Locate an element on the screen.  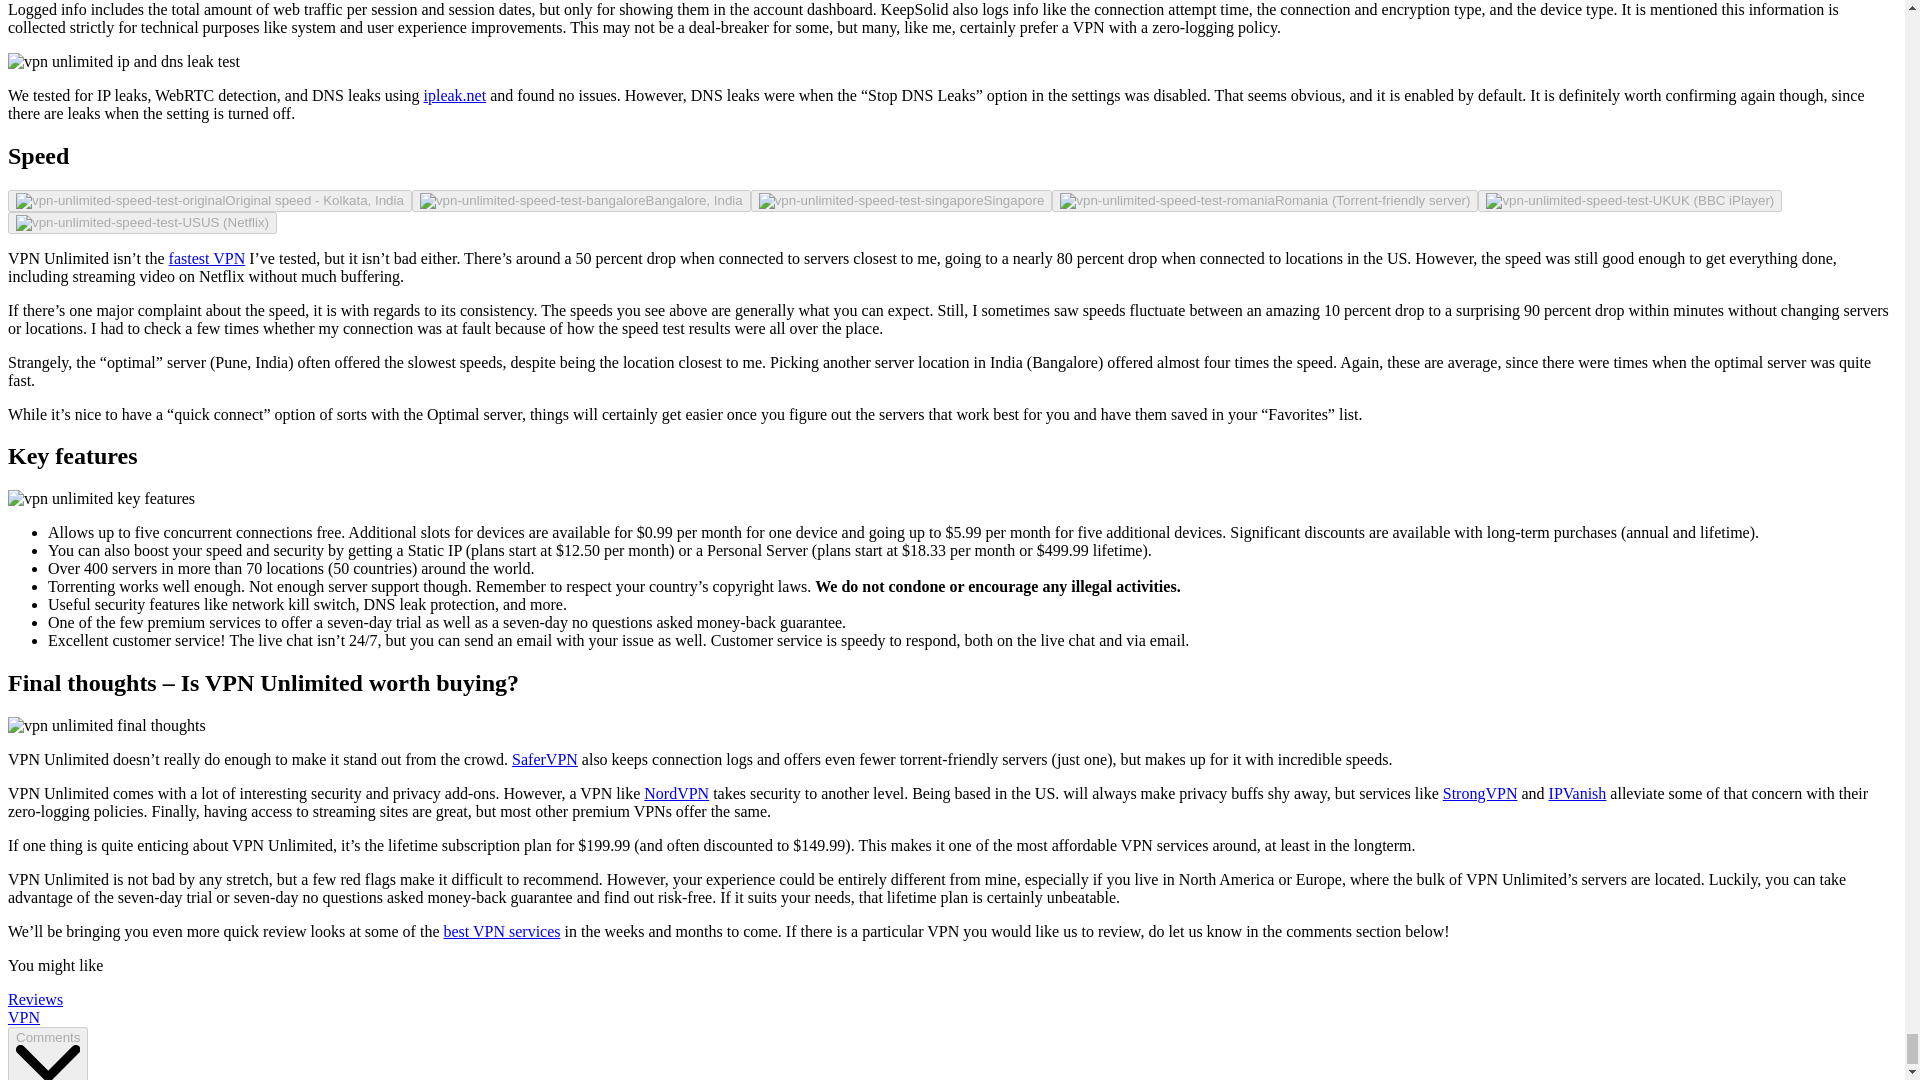
Original speed - Kolkata, India is located at coordinates (210, 200).